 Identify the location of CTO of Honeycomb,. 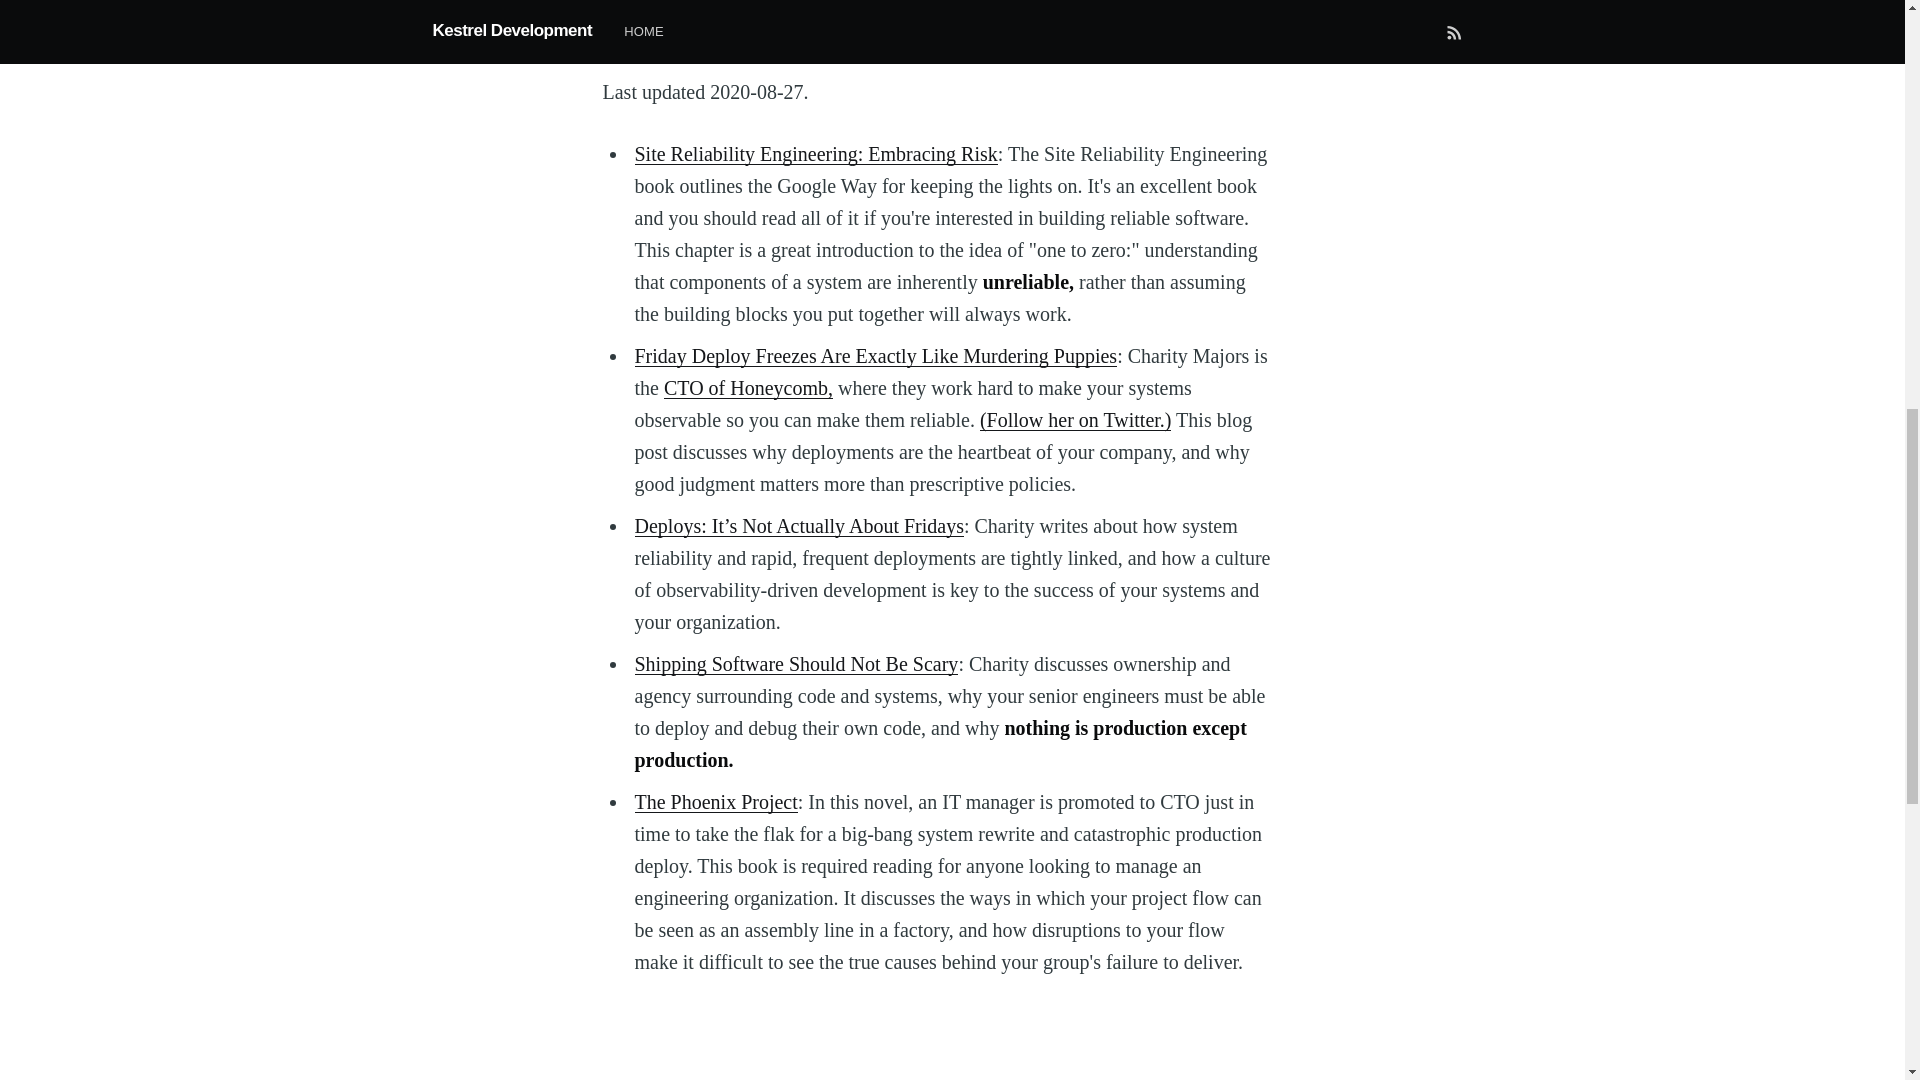
(748, 386).